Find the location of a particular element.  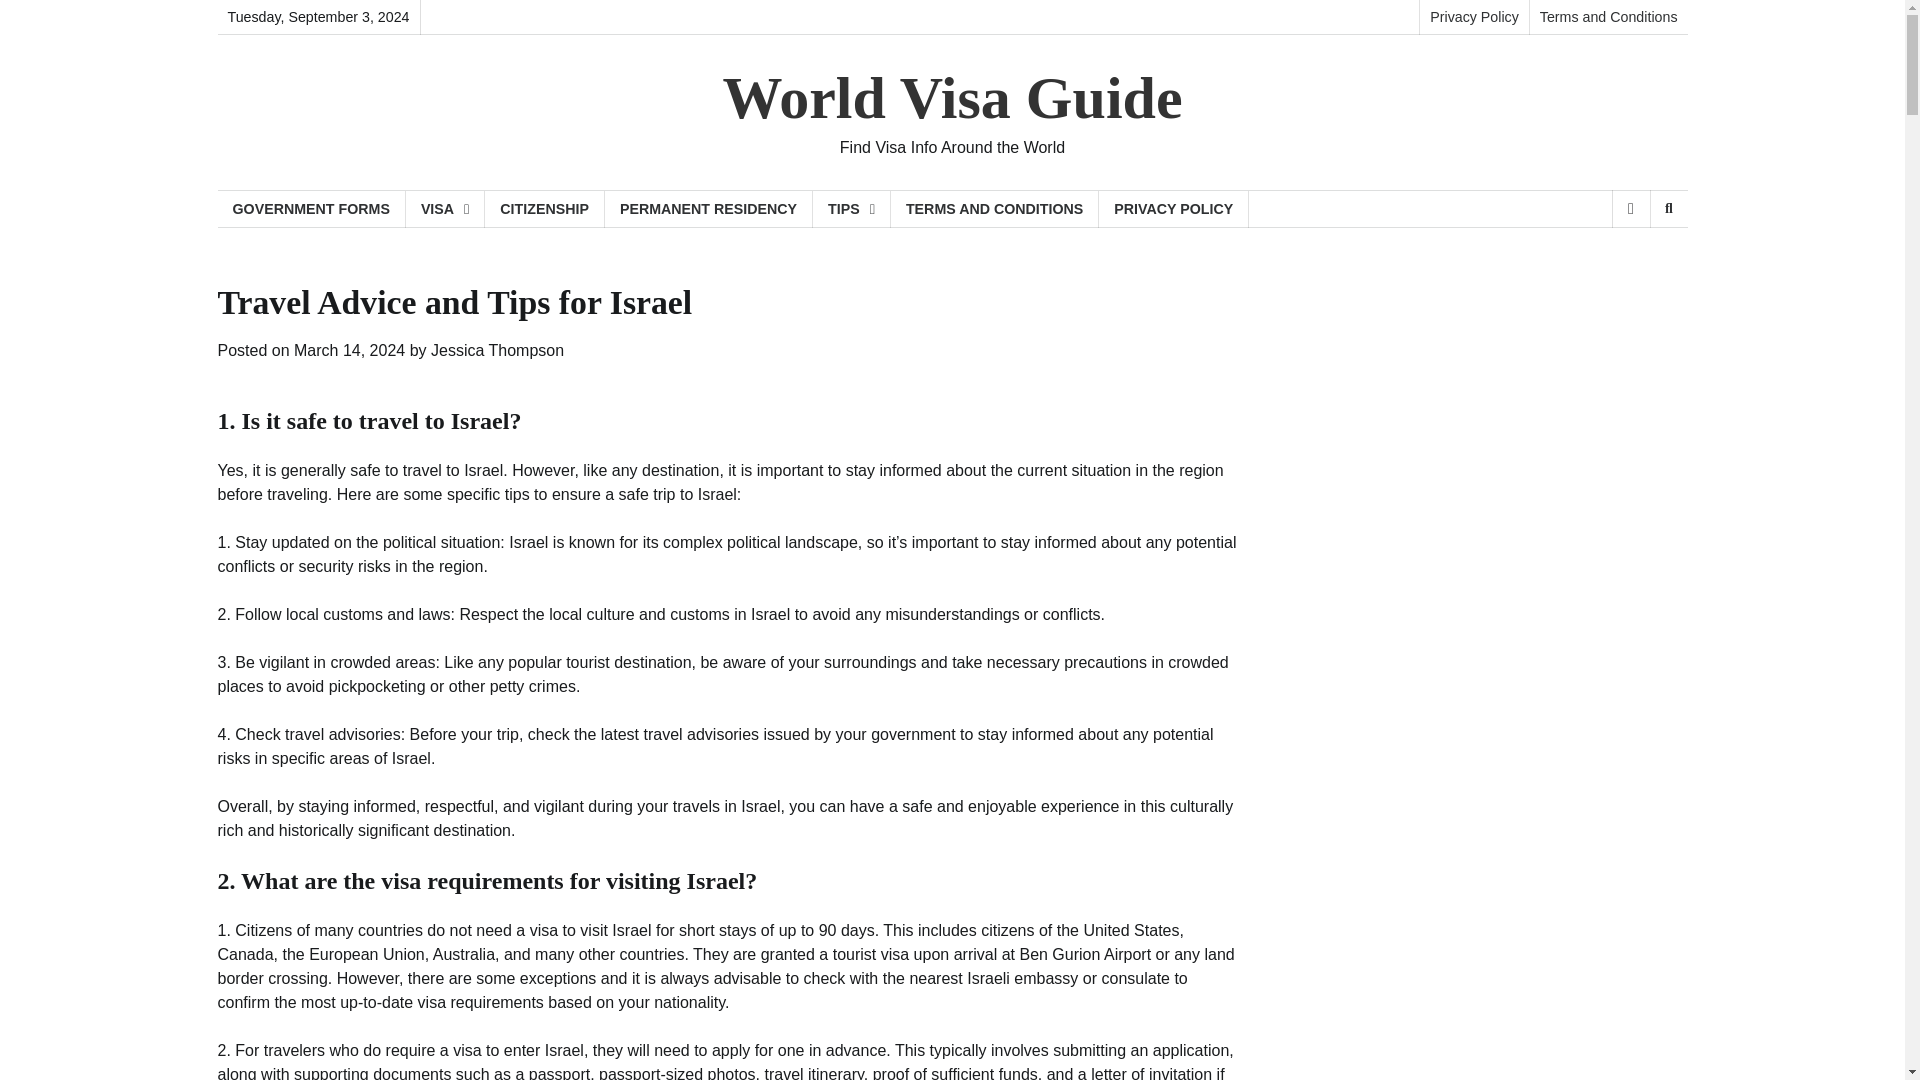

CITIZENSHIP is located at coordinates (544, 209).